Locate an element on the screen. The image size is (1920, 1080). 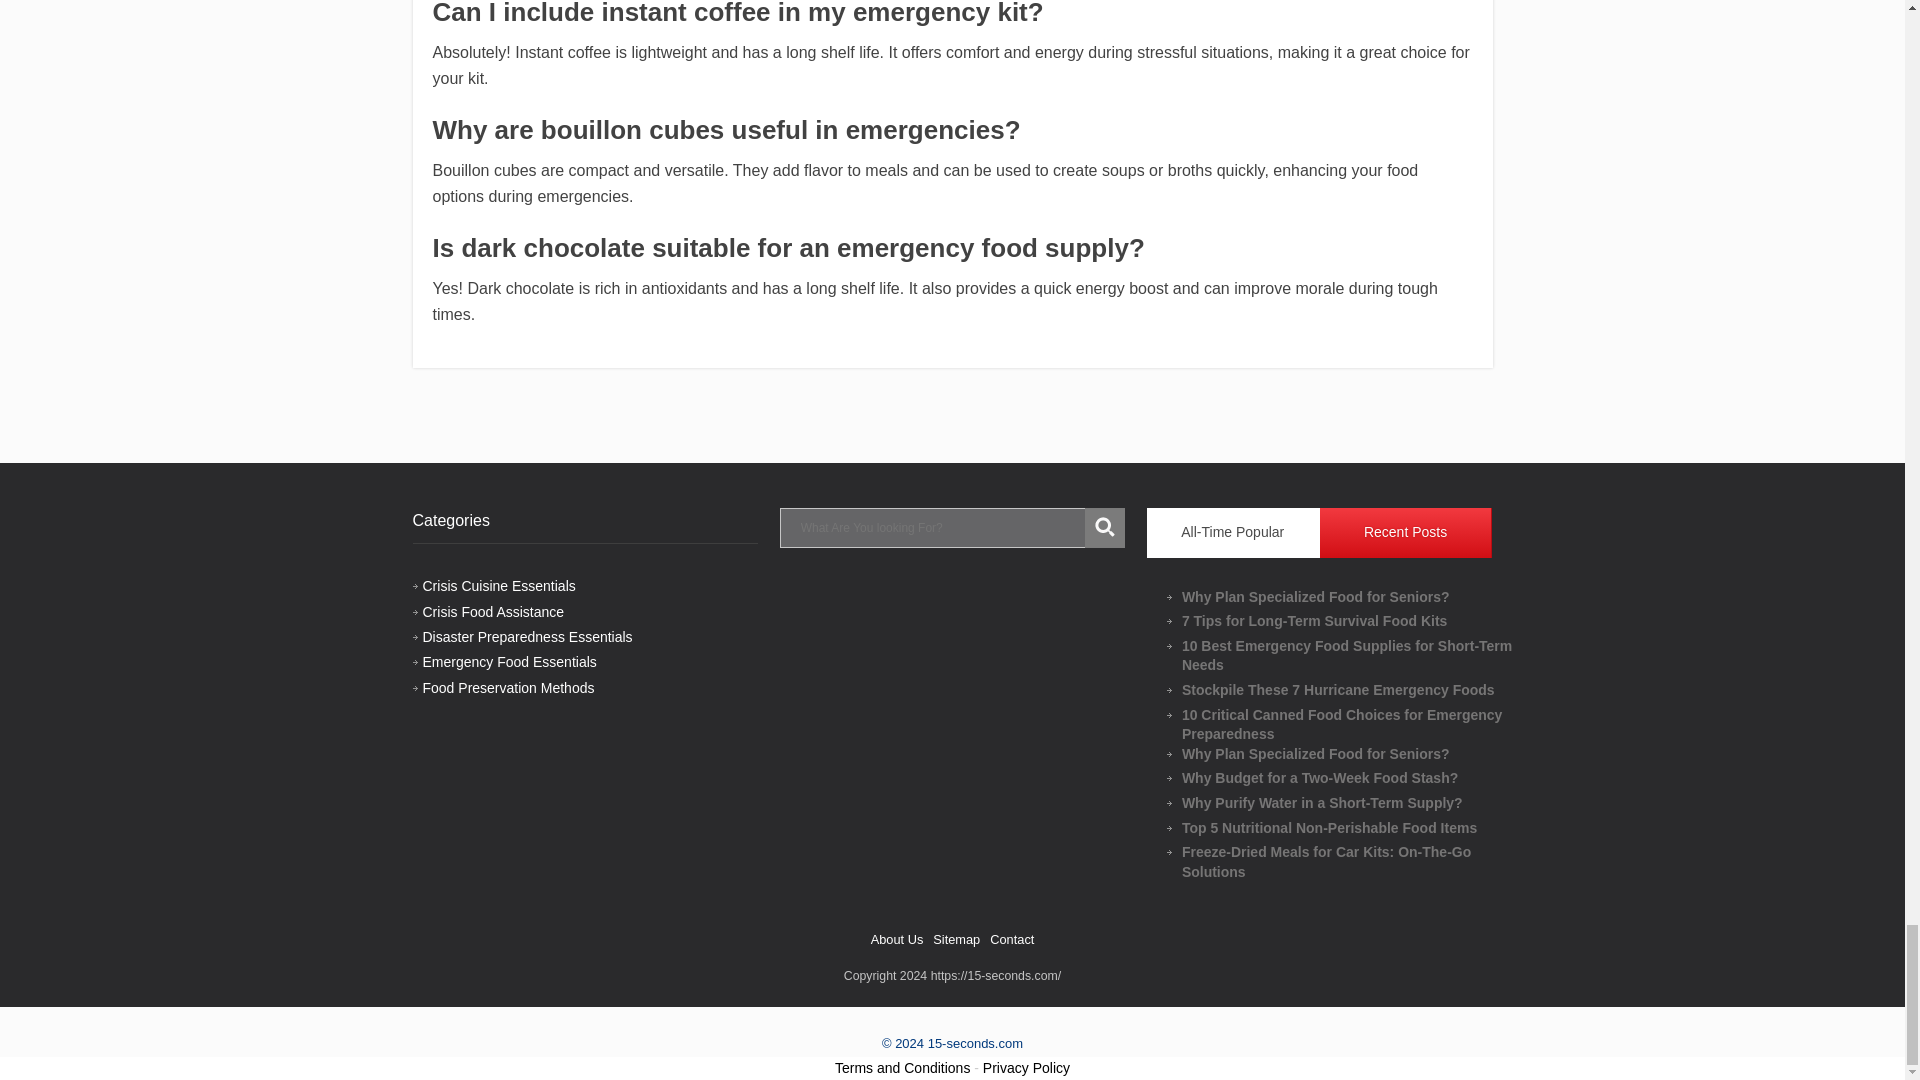
Recent Posts is located at coordinates (1406, 532).